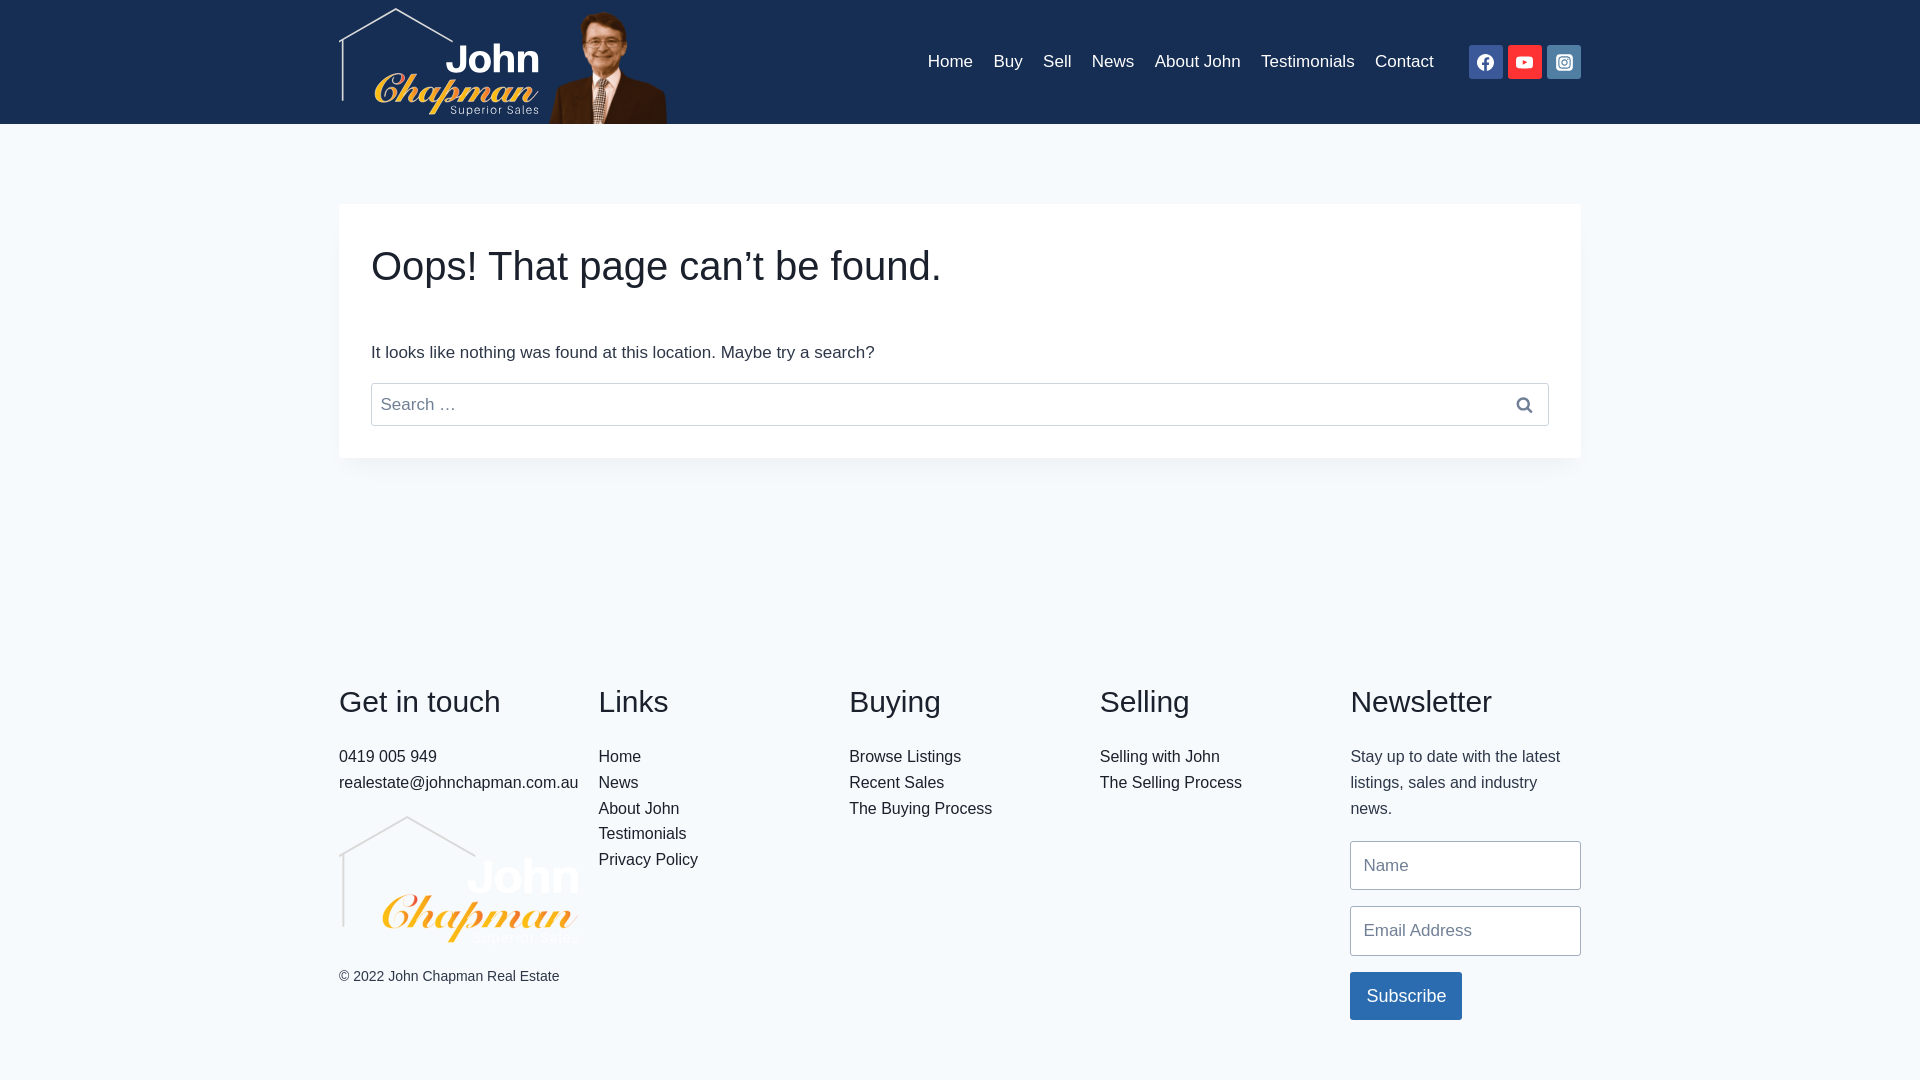  What do you see at coordinates (638, 808) in the screenshot?
I see `About John` at bounding box center [638, 808].